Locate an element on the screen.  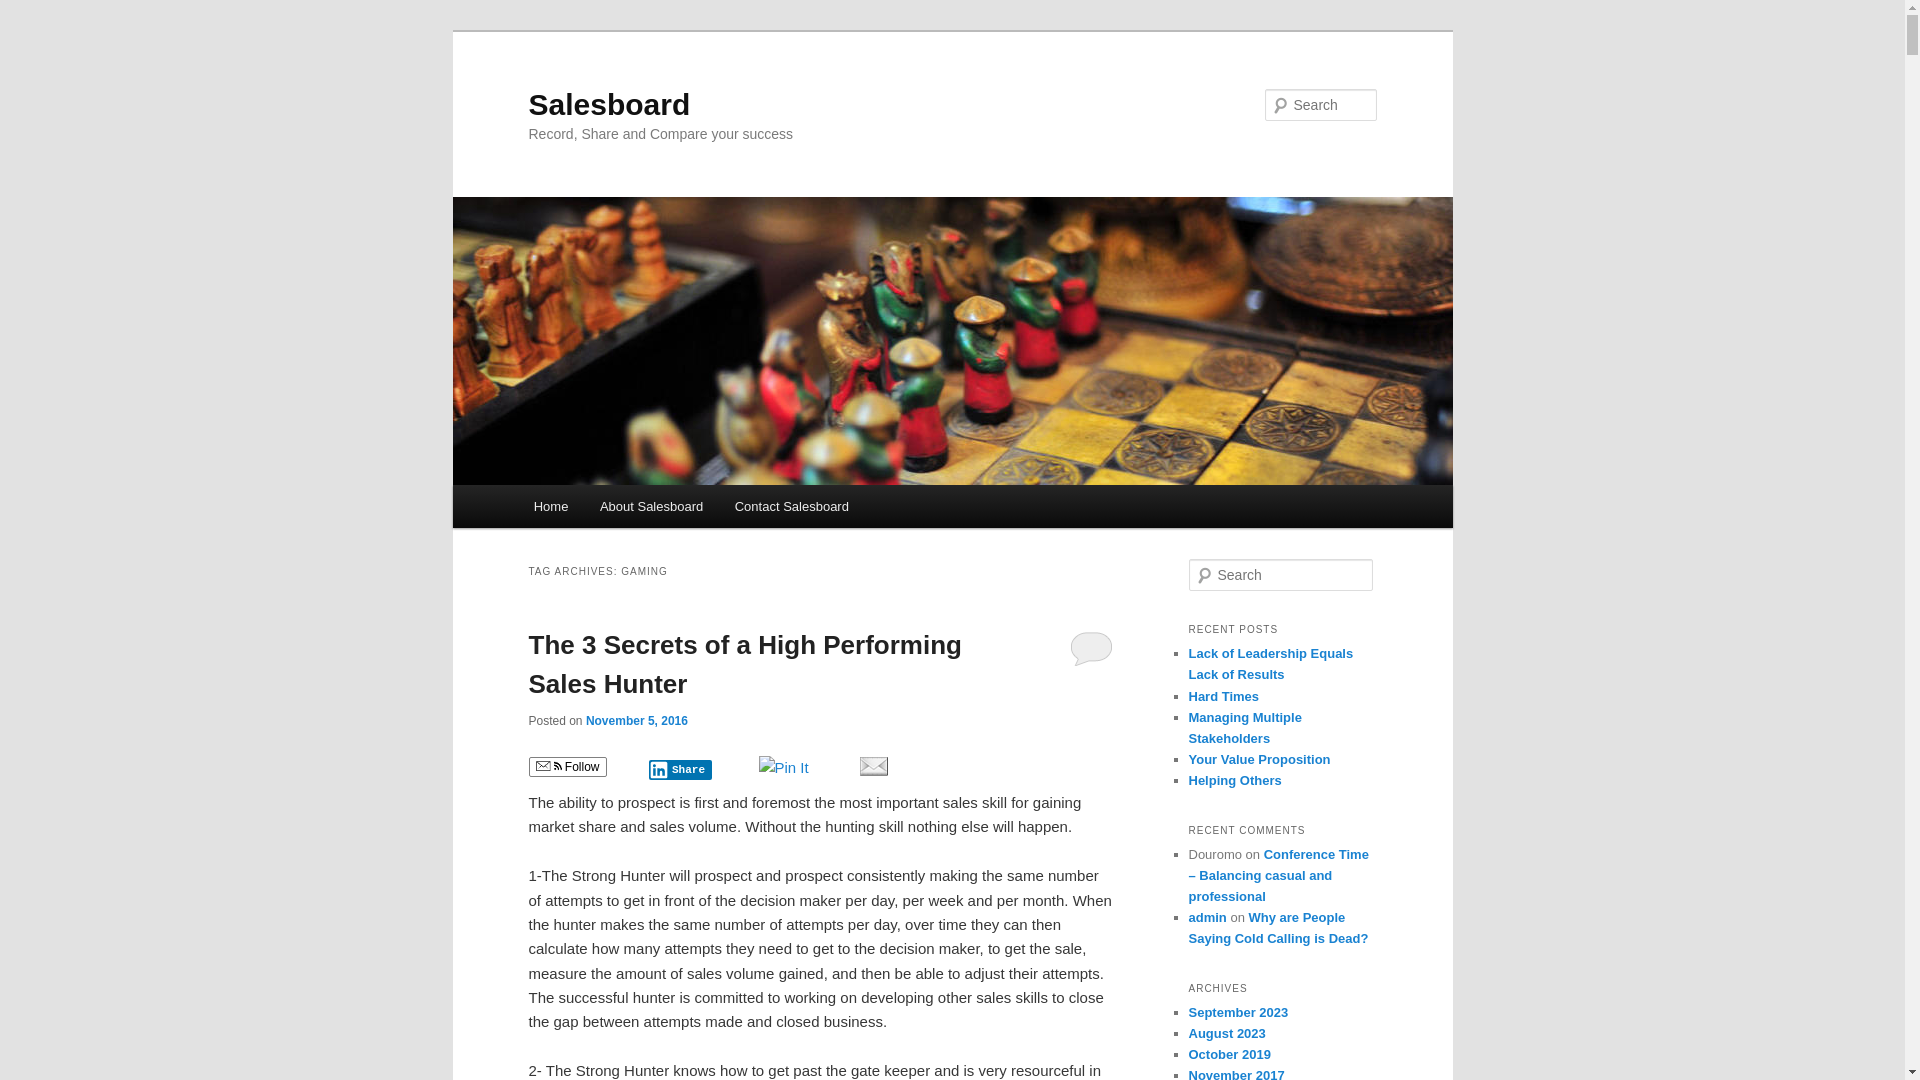
Skip to primary content is located at coordinates (623, 510).